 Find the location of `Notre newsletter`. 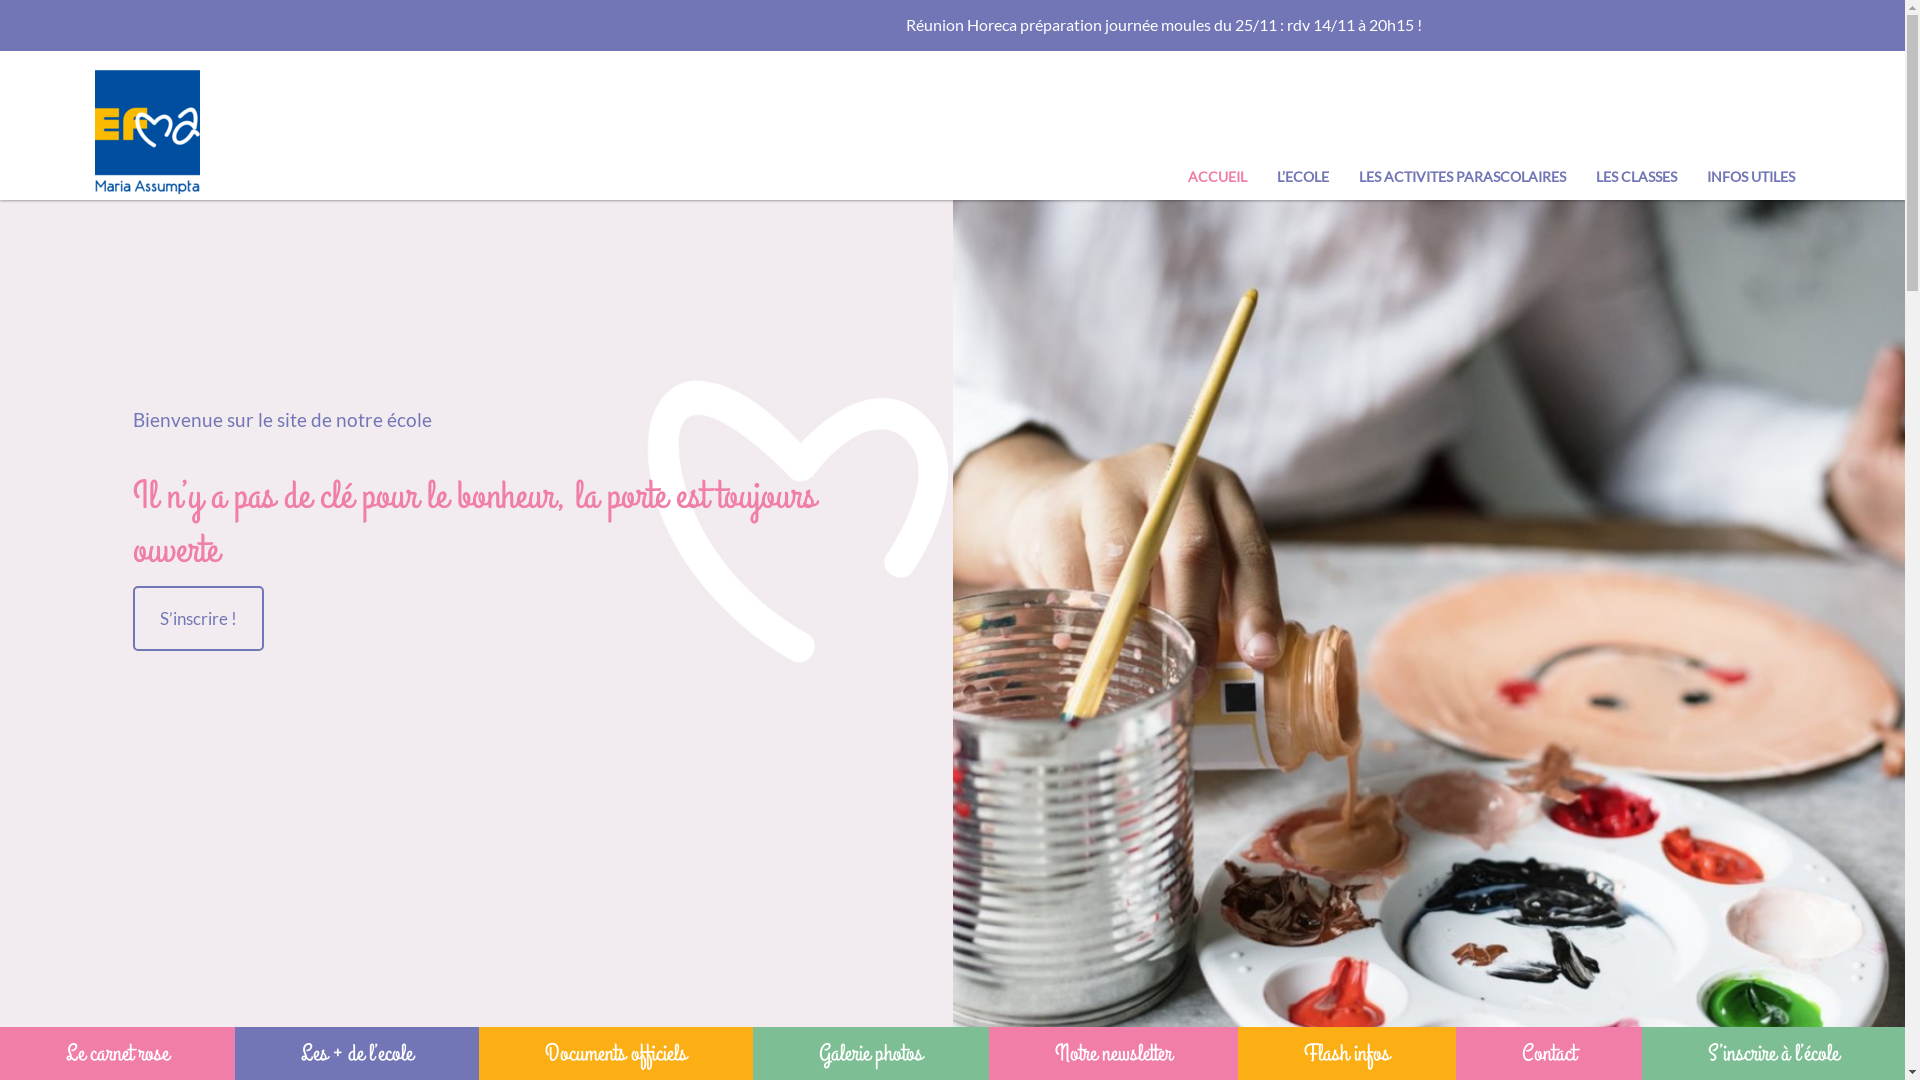

Notre newsletter is located at coordinates (1114, 1054).